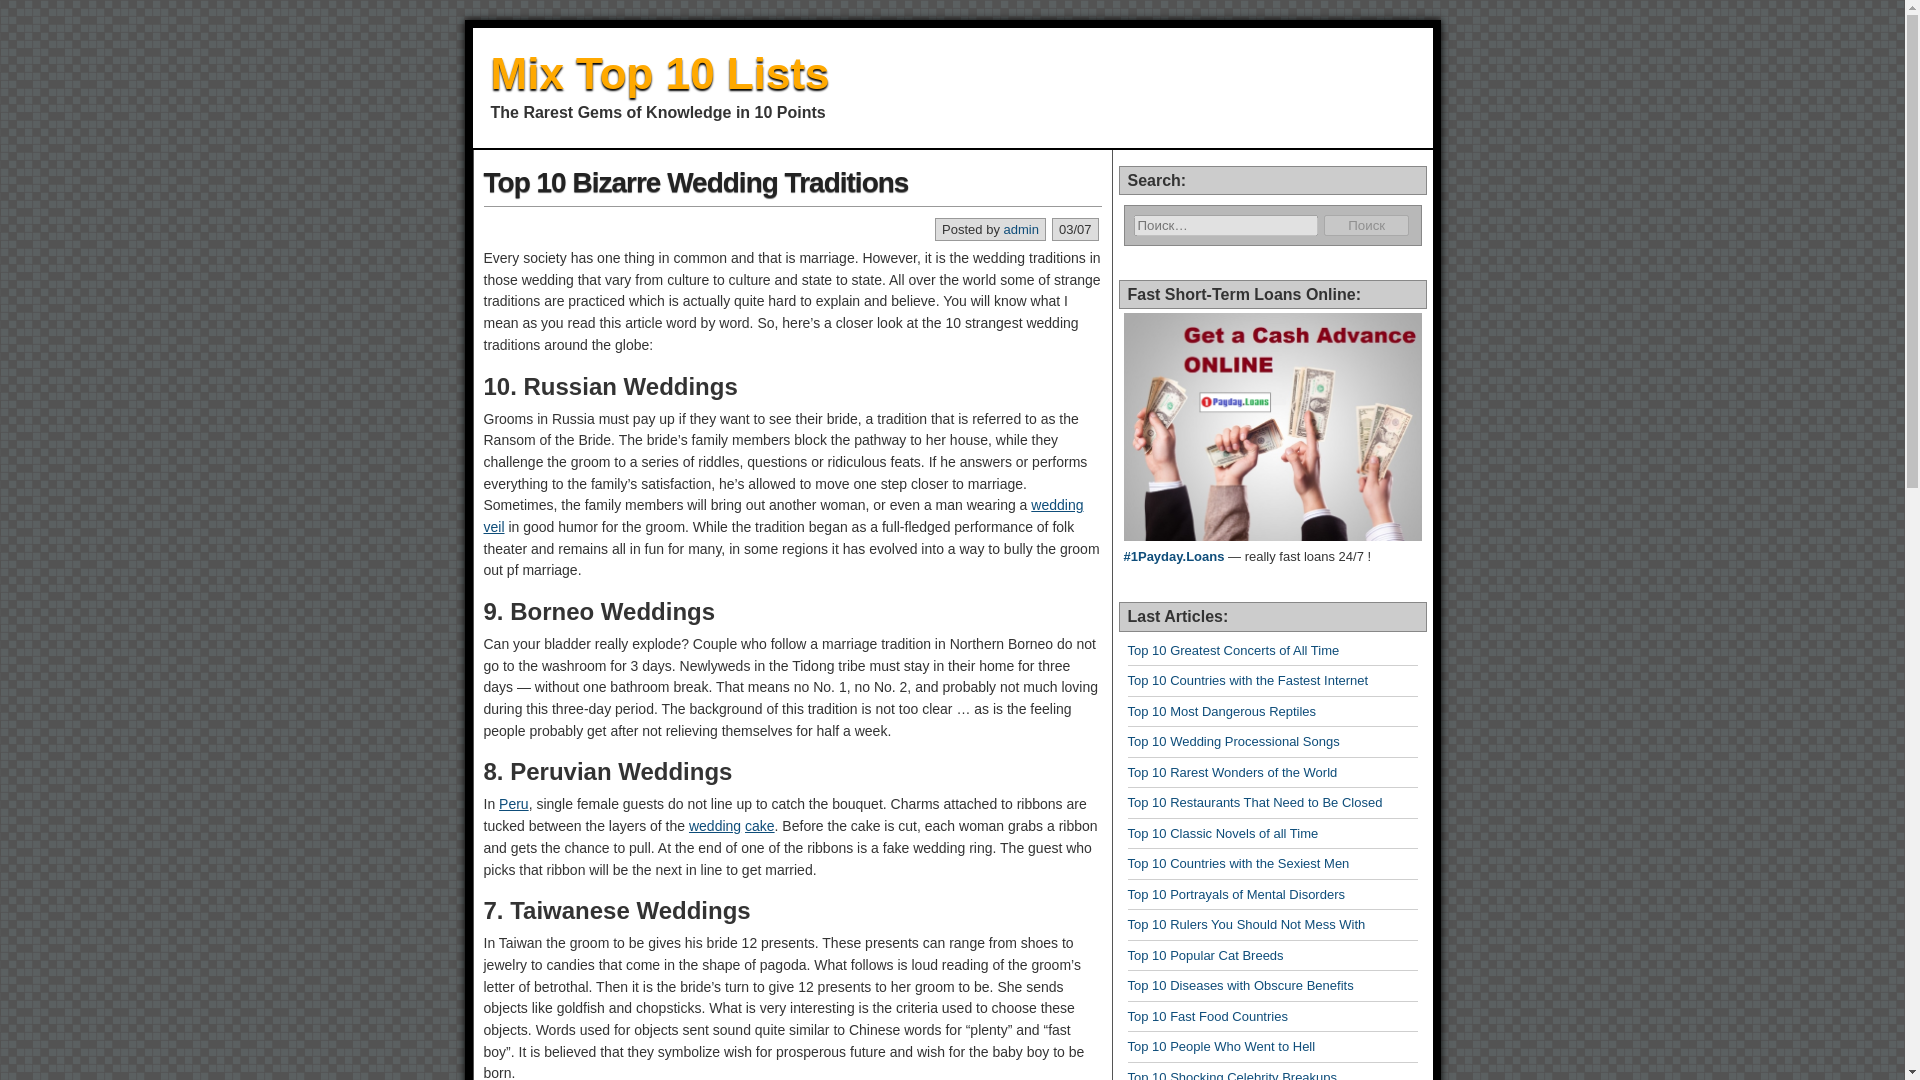 Image resolution: width=1920 pixels, height=1080 pixels. Describe the element at coordinates (1234, 742) in the screenshot. I see `Top 10 Wedding Processional Songs` at that location.